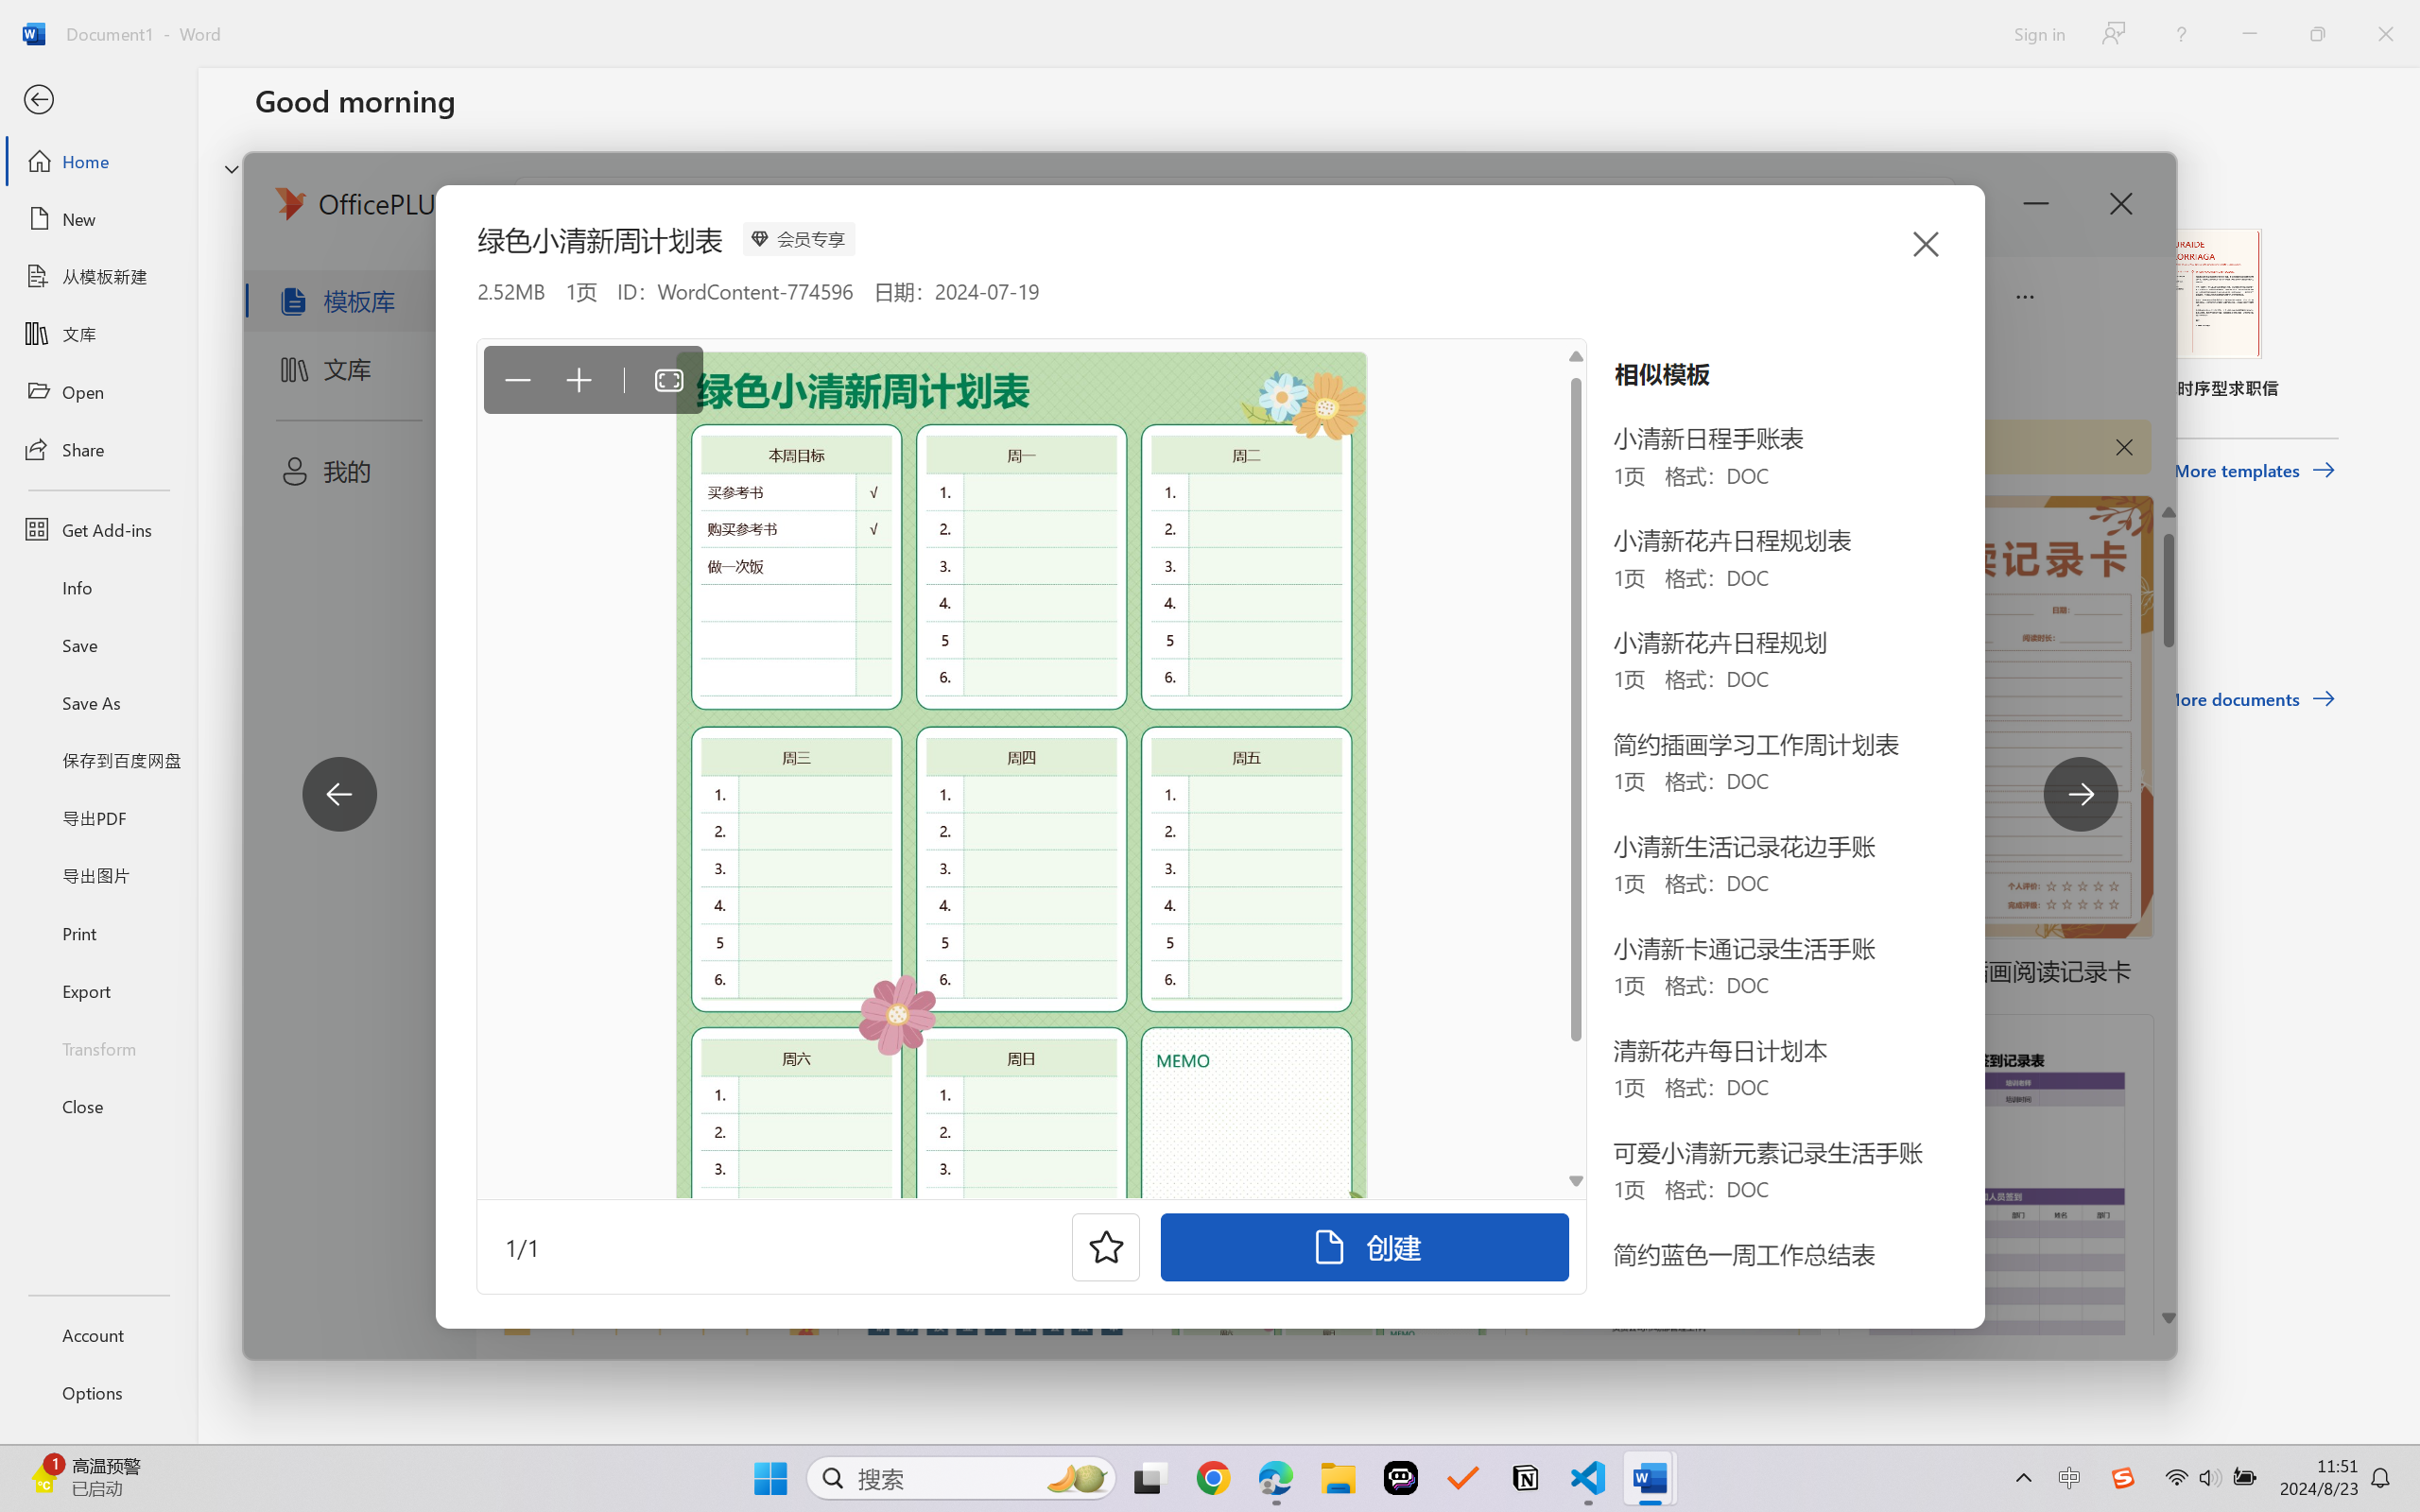  What do you see at coordinates (98, 932) in the screenshot?
I see `Print` at bounding box center [98, 932].